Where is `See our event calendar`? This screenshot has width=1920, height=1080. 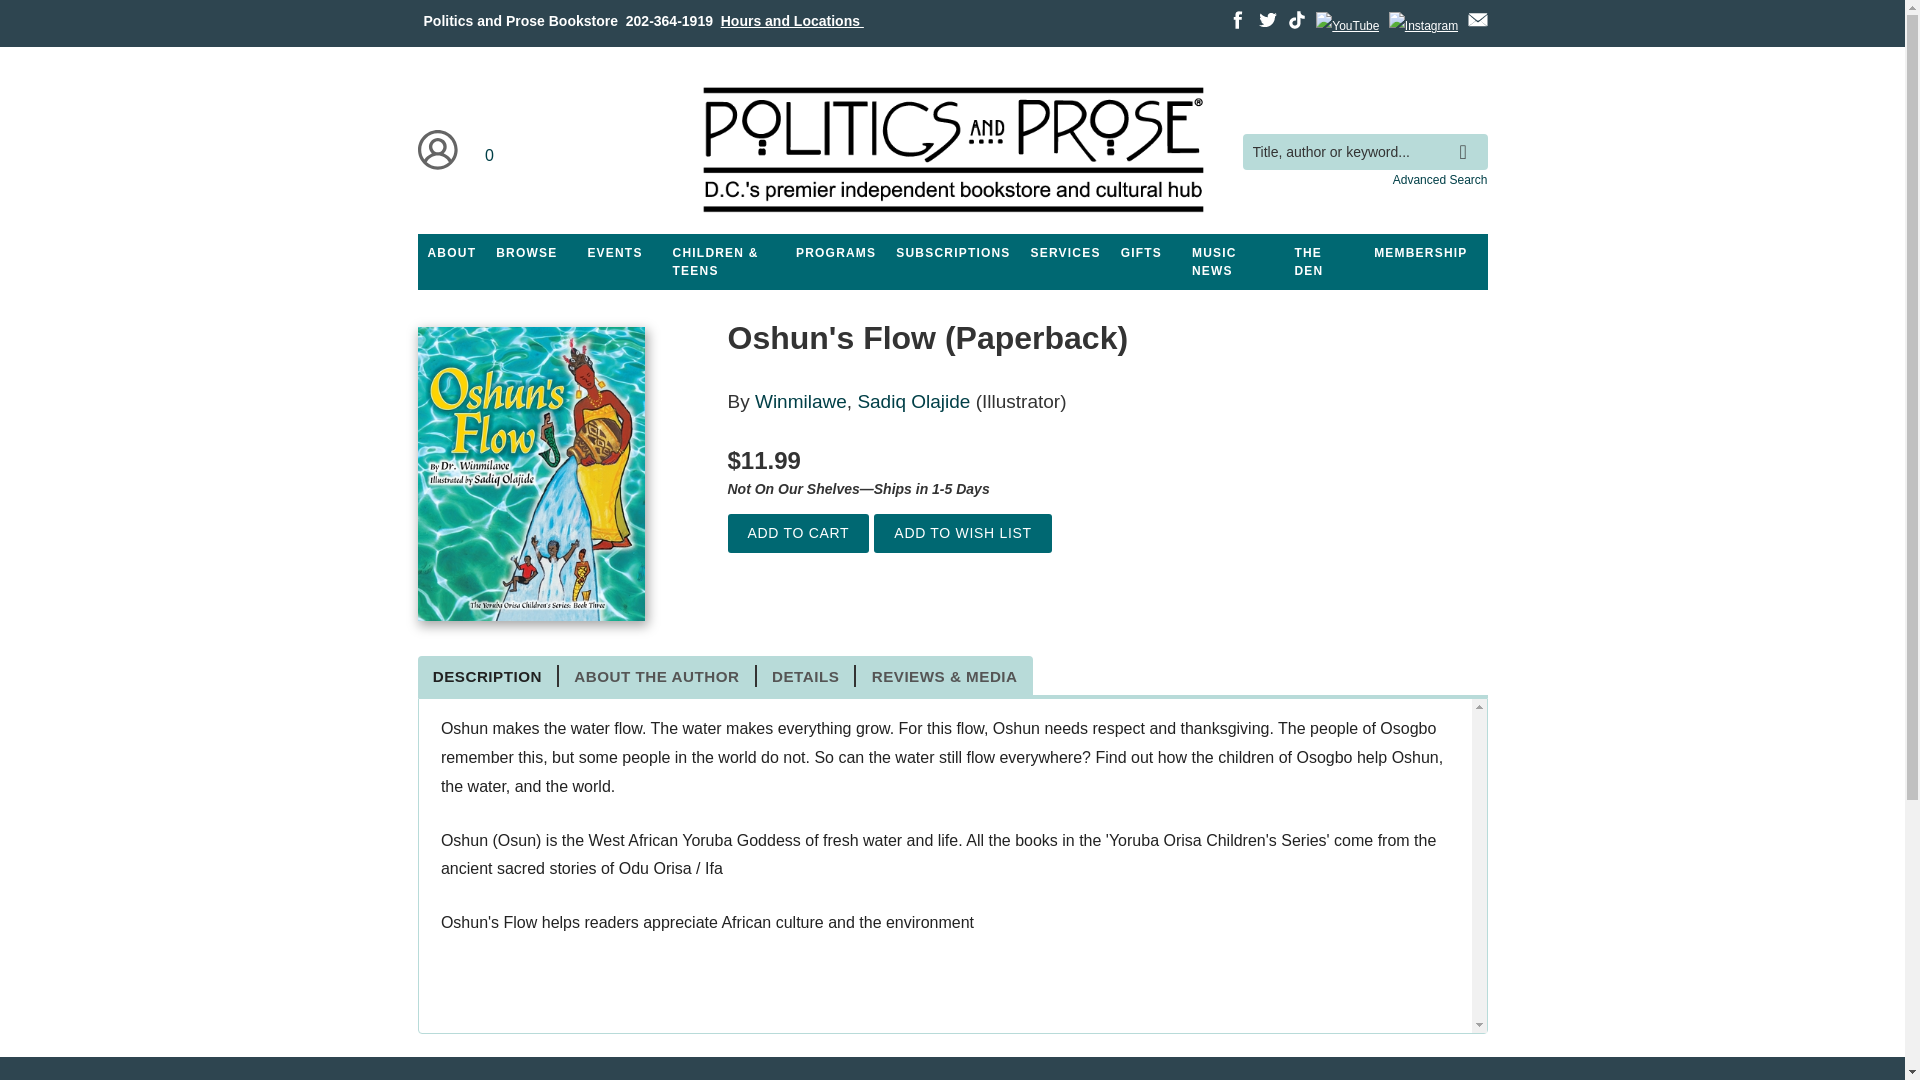
See our event calendar is located at coordinates (614, 253).